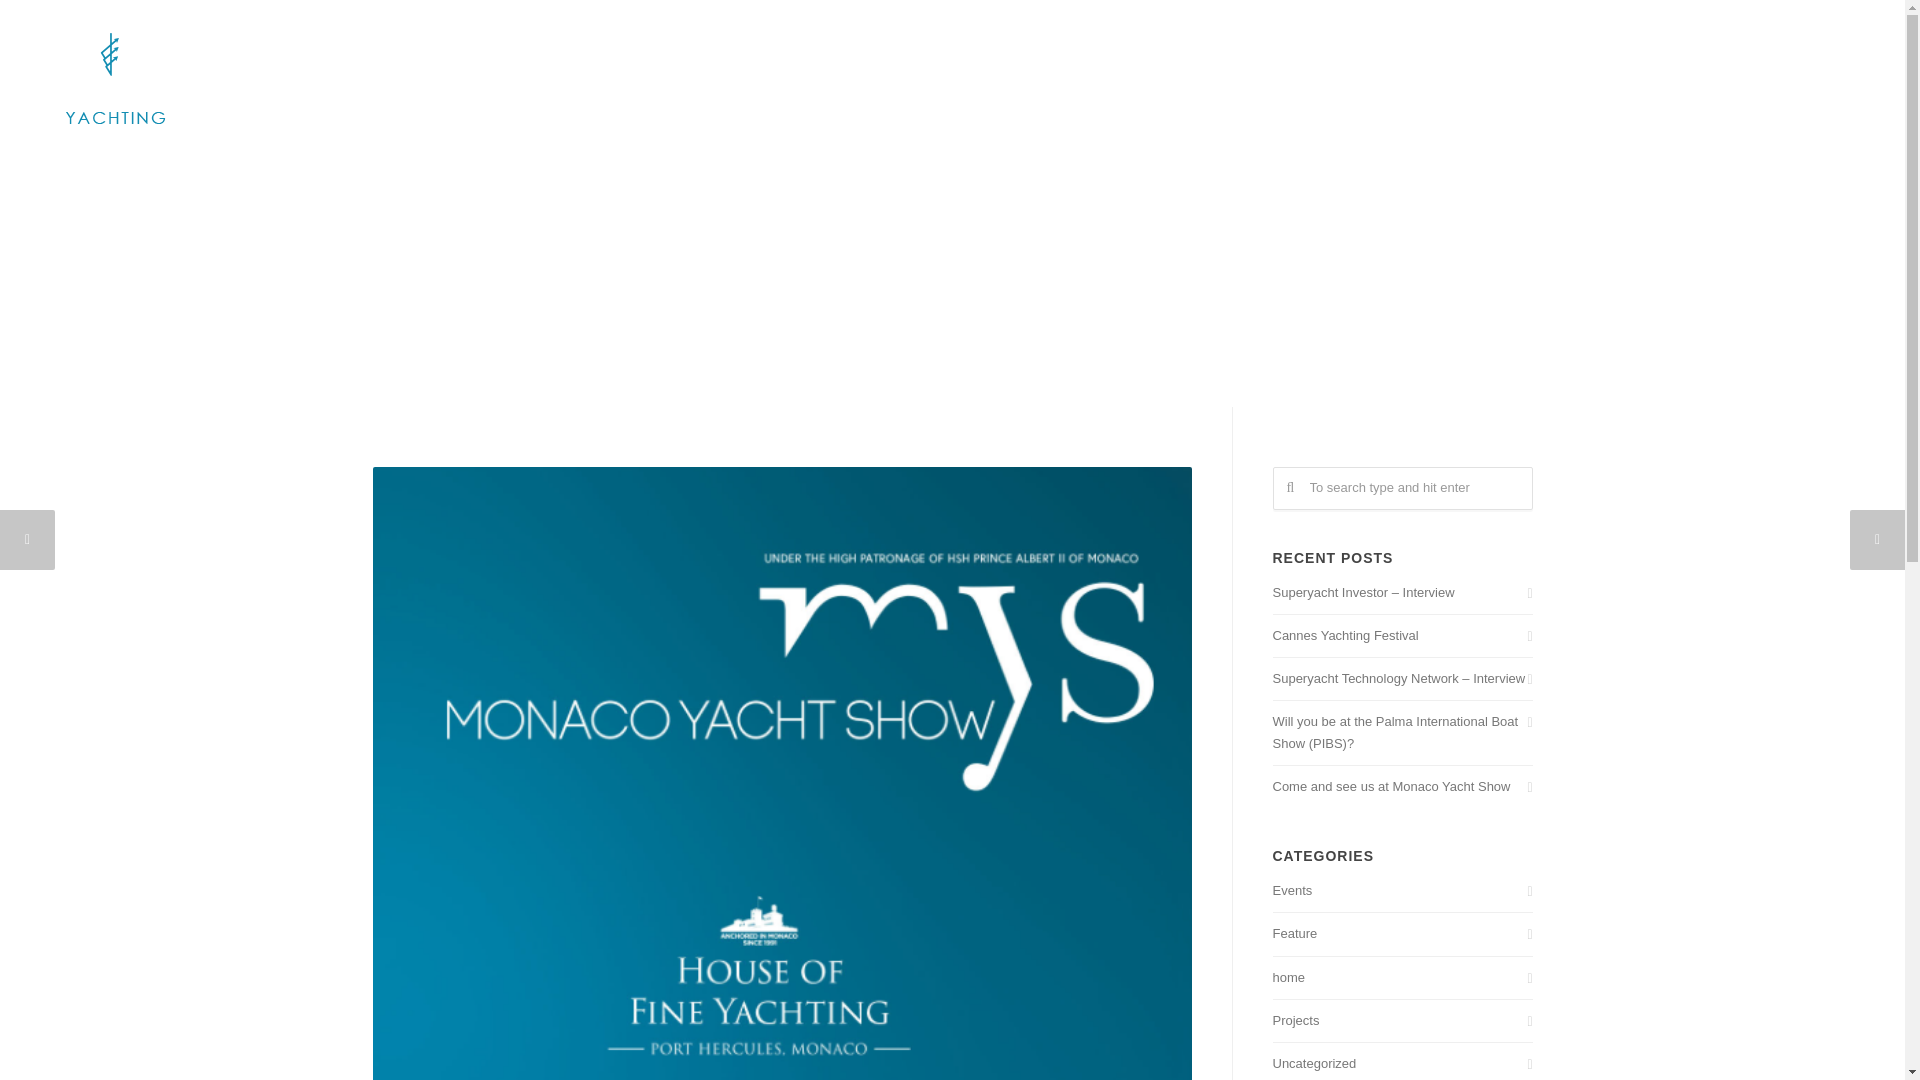 The height and width of the screenshot is (1080, 1920). I want to click on NEWS, so click(1732, 42).